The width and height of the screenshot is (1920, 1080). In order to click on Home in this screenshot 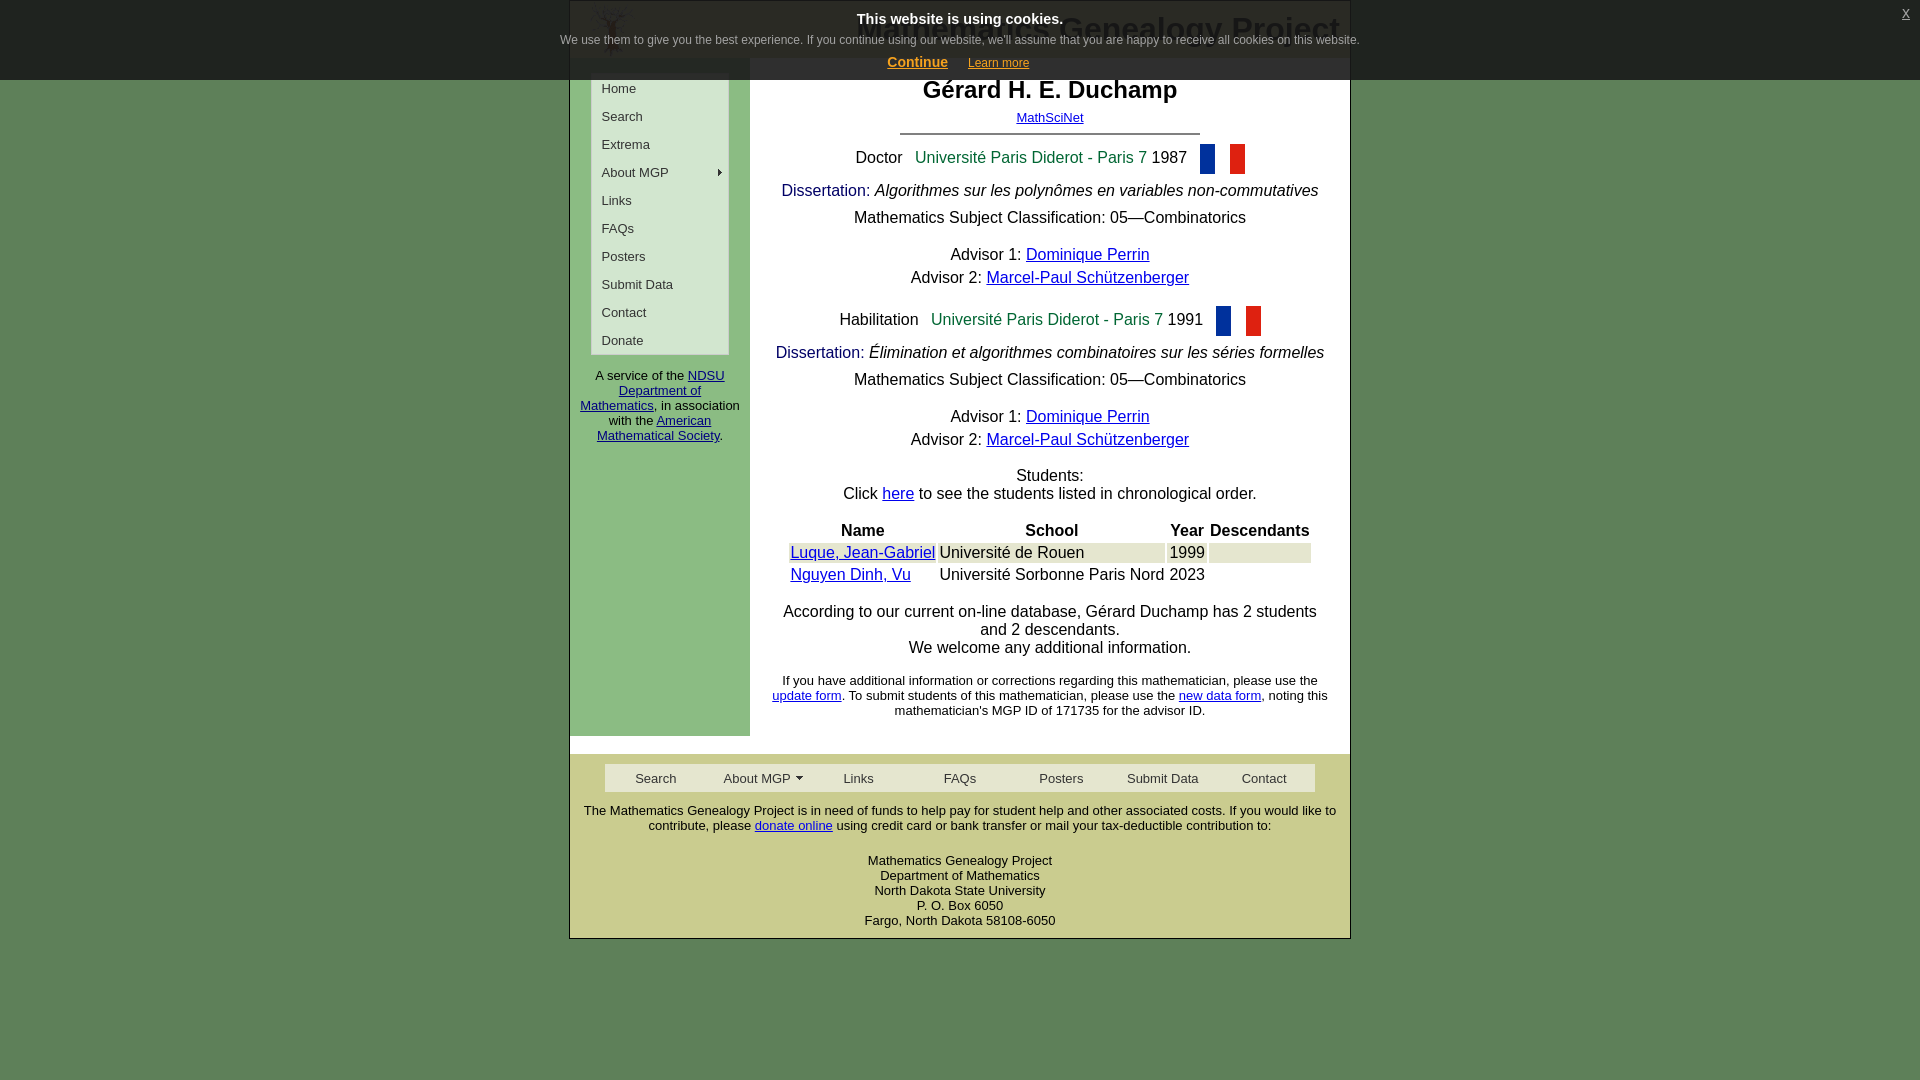, I will do `click(660, 88)`.